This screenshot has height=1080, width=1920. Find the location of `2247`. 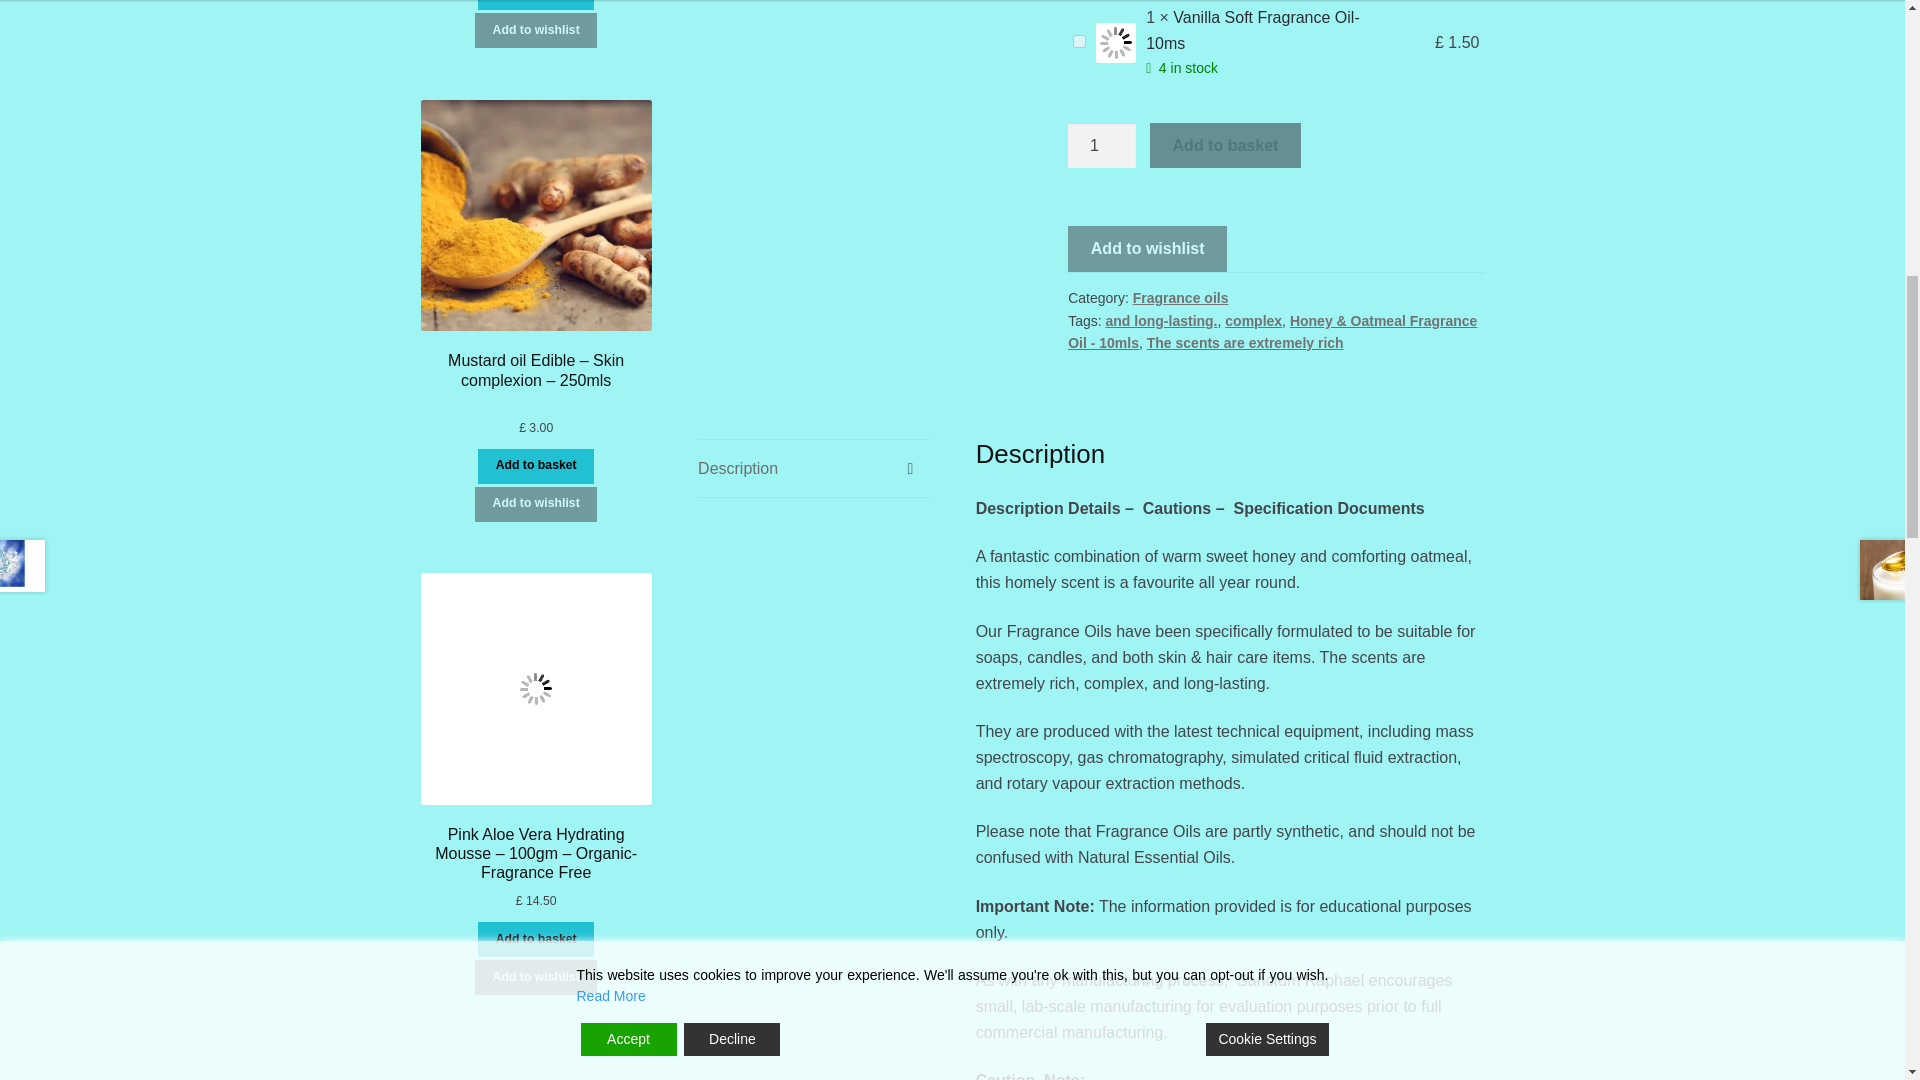

2247 is located at coordinates (1080, 40).